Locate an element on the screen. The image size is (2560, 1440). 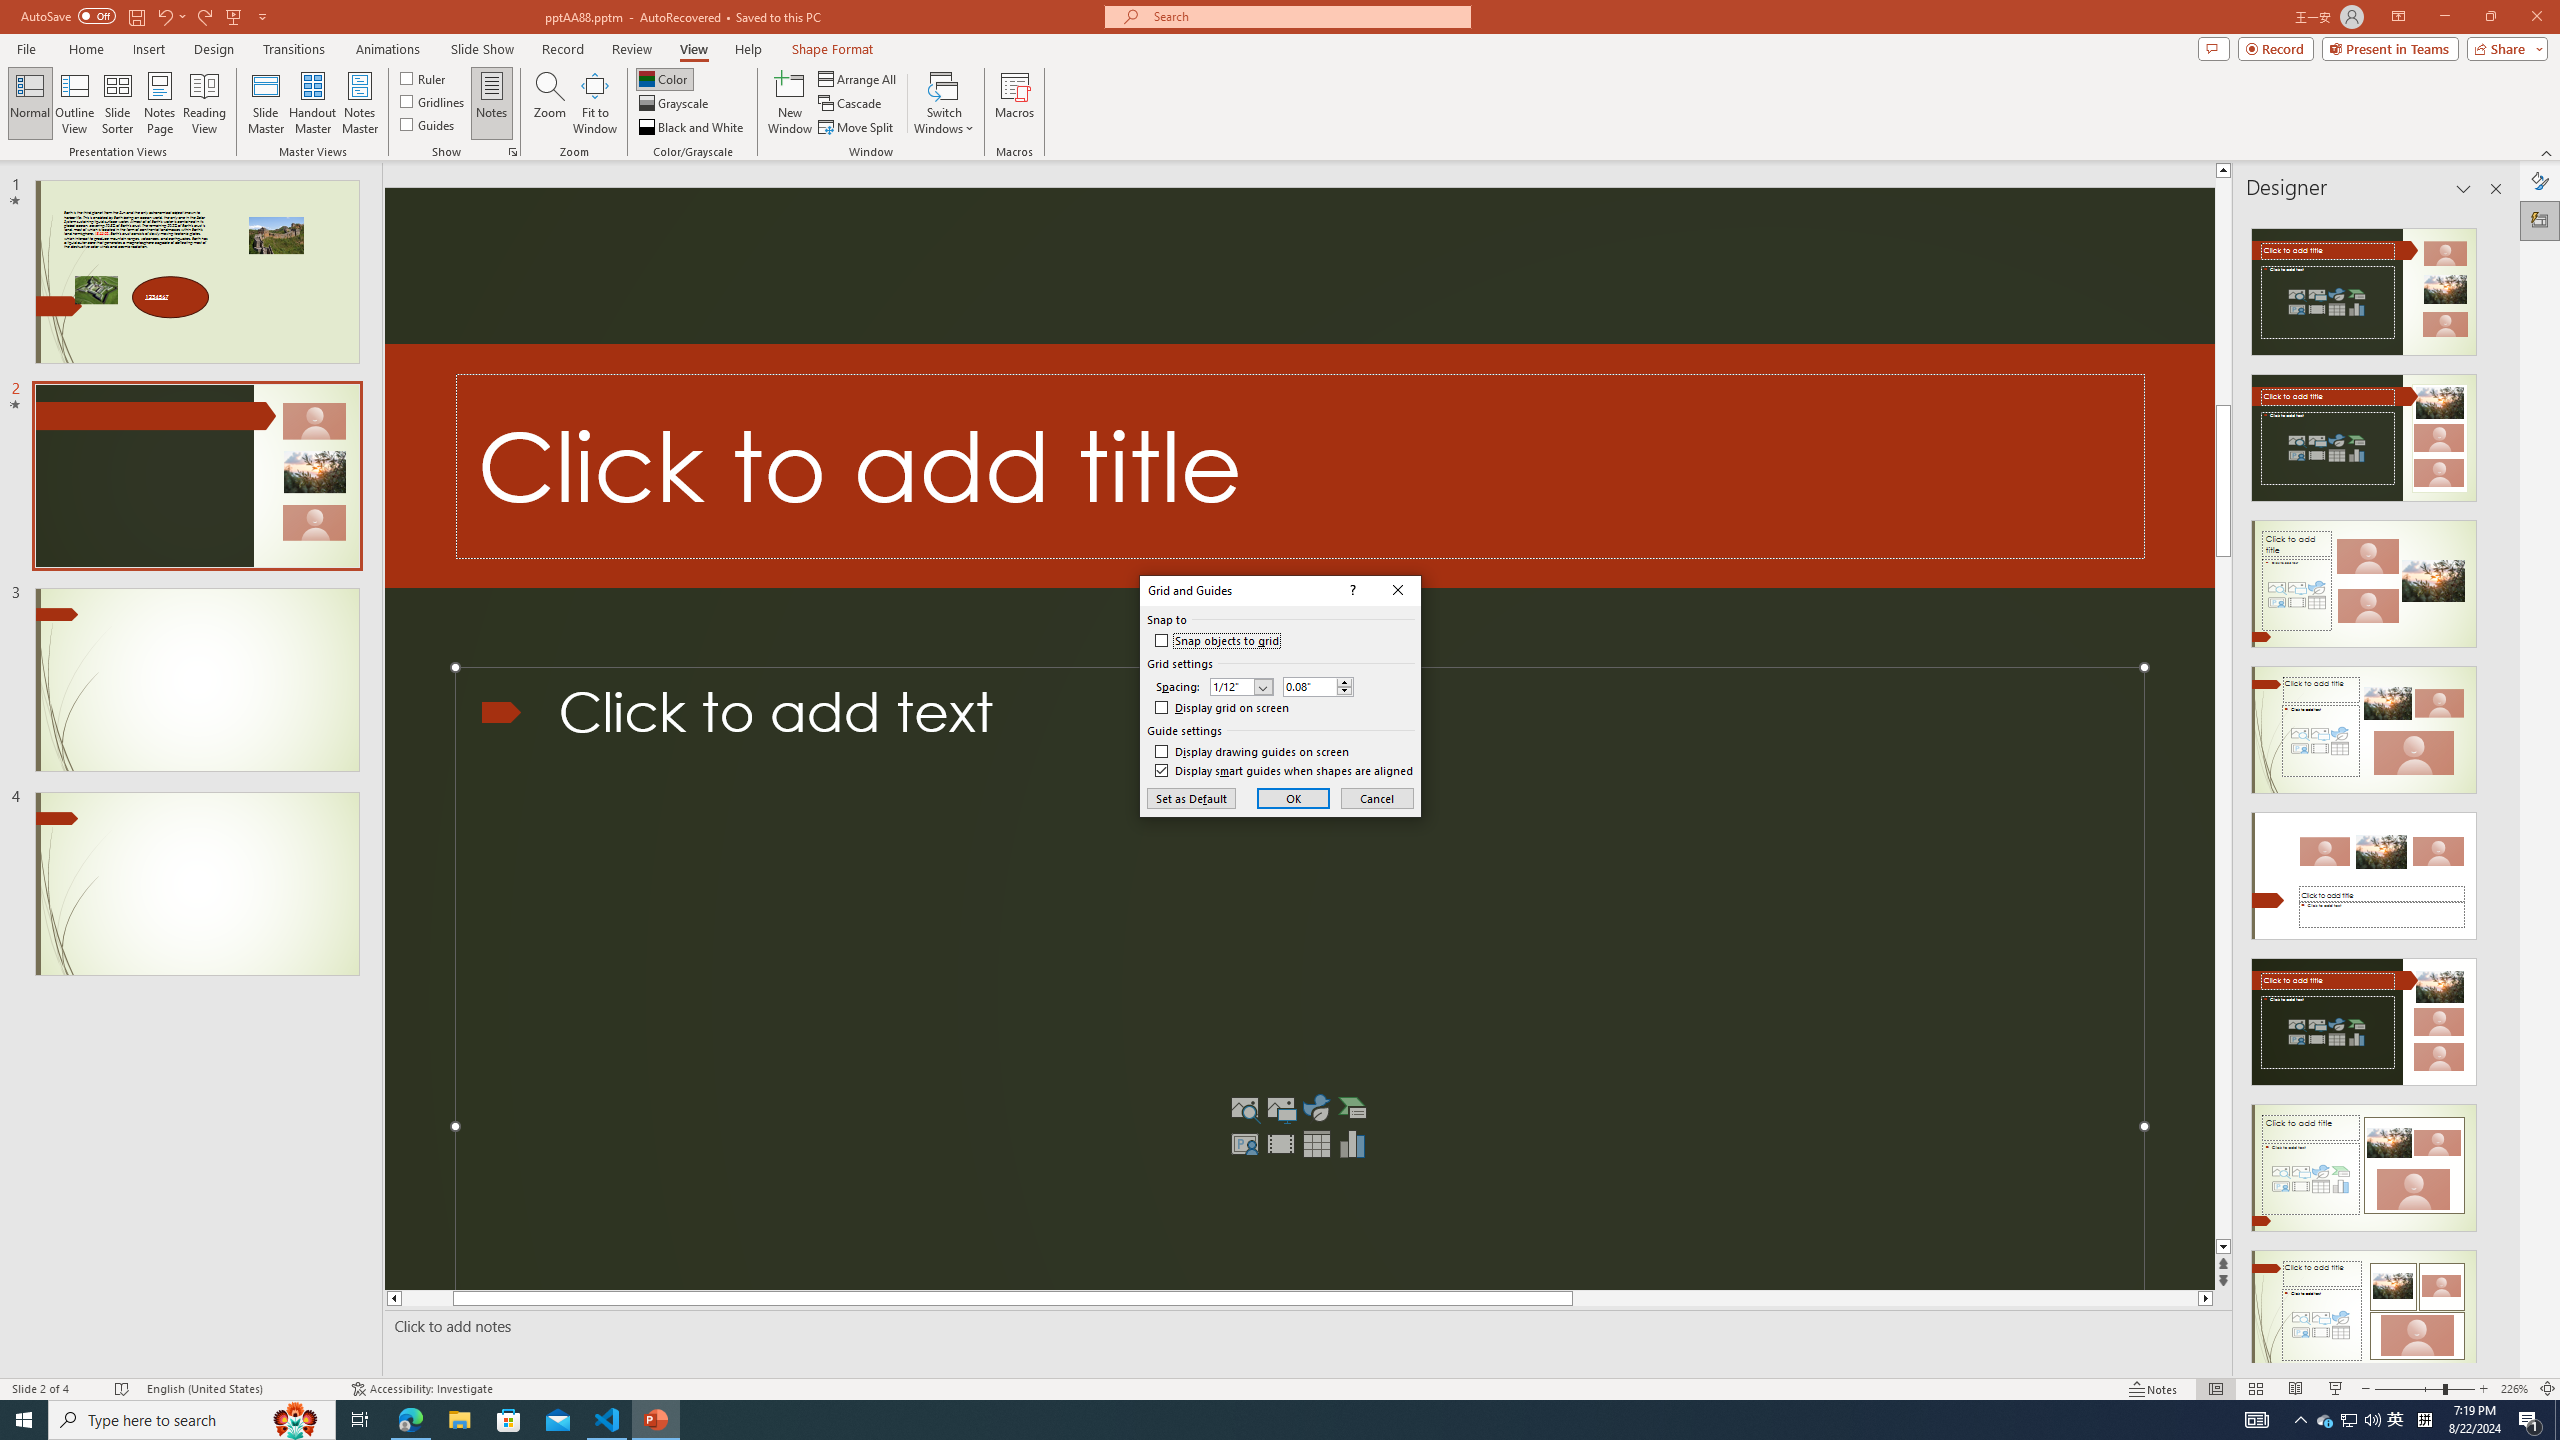
Display smart guides when shapes are aligned is located at coordinates (1284, 771).